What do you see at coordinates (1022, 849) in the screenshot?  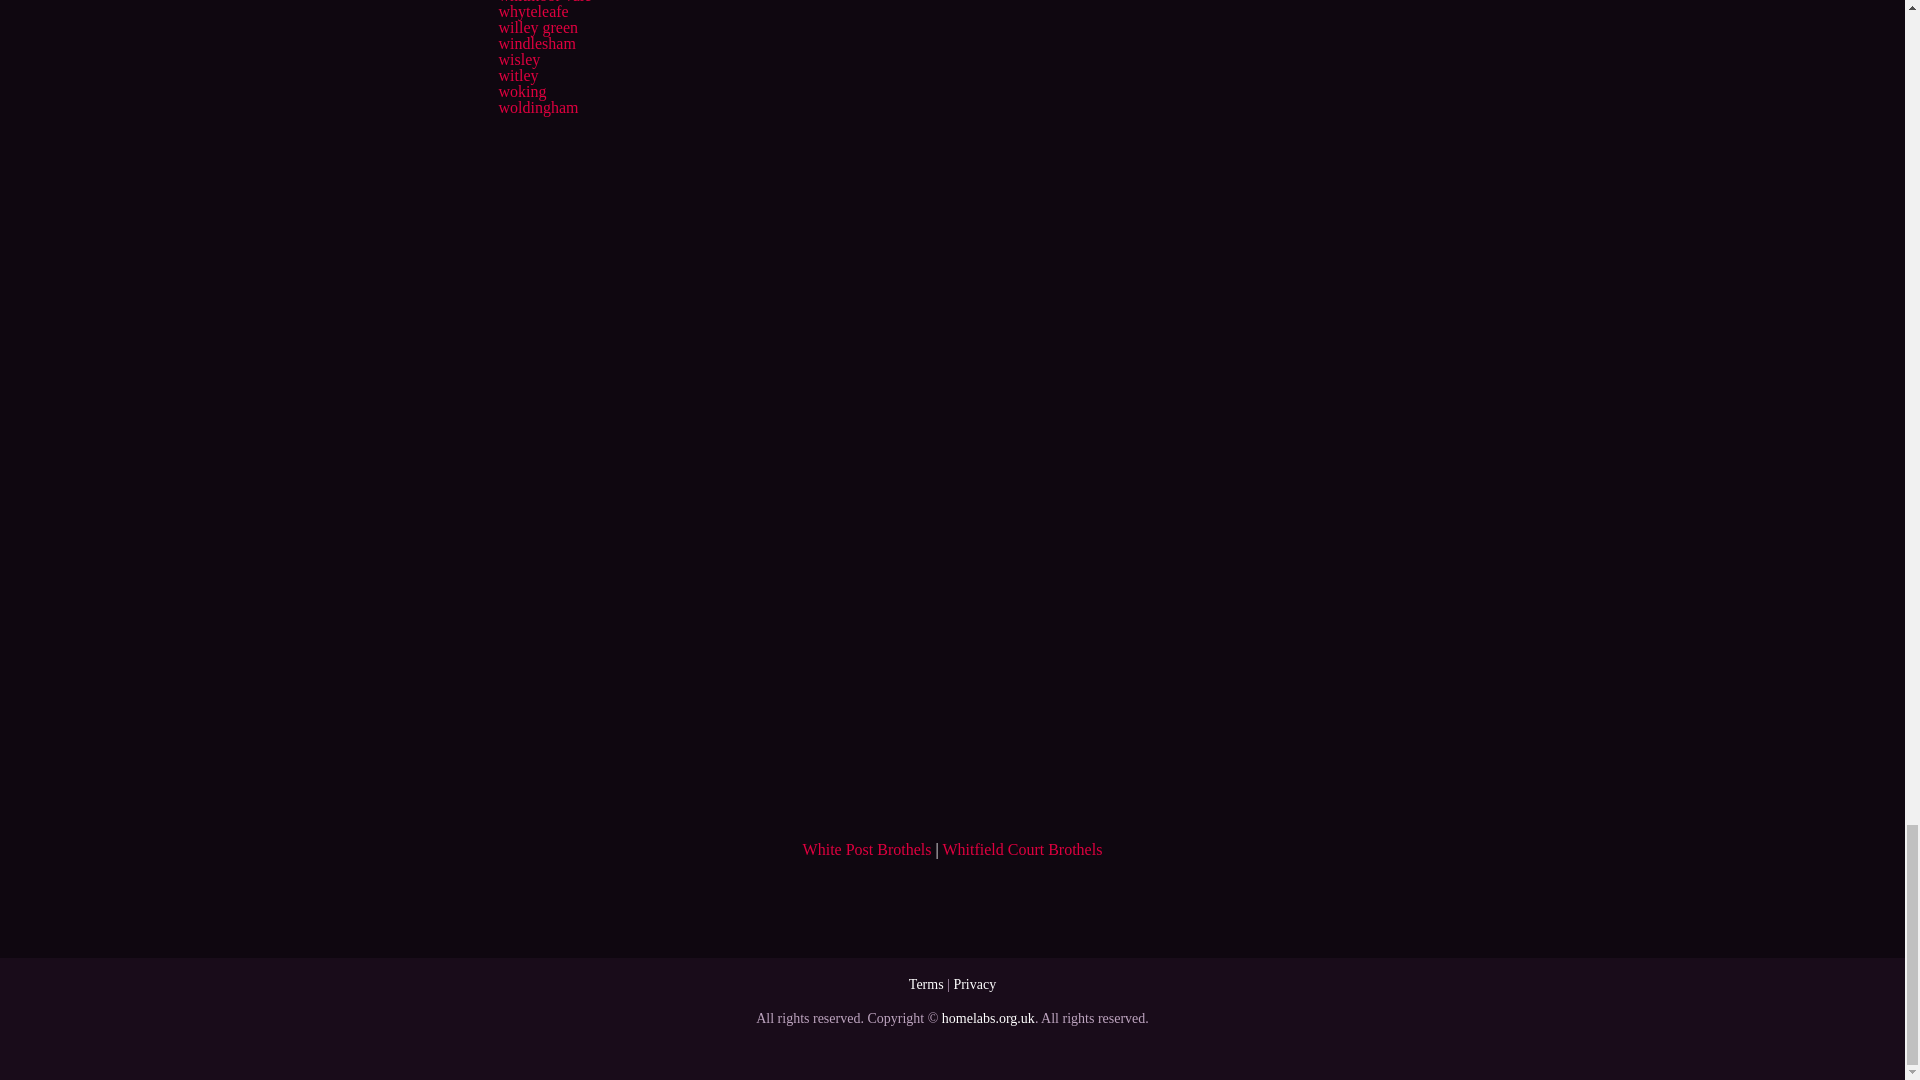 I see `Whitfield Court Brothels` at bounding box center [1022, 849].